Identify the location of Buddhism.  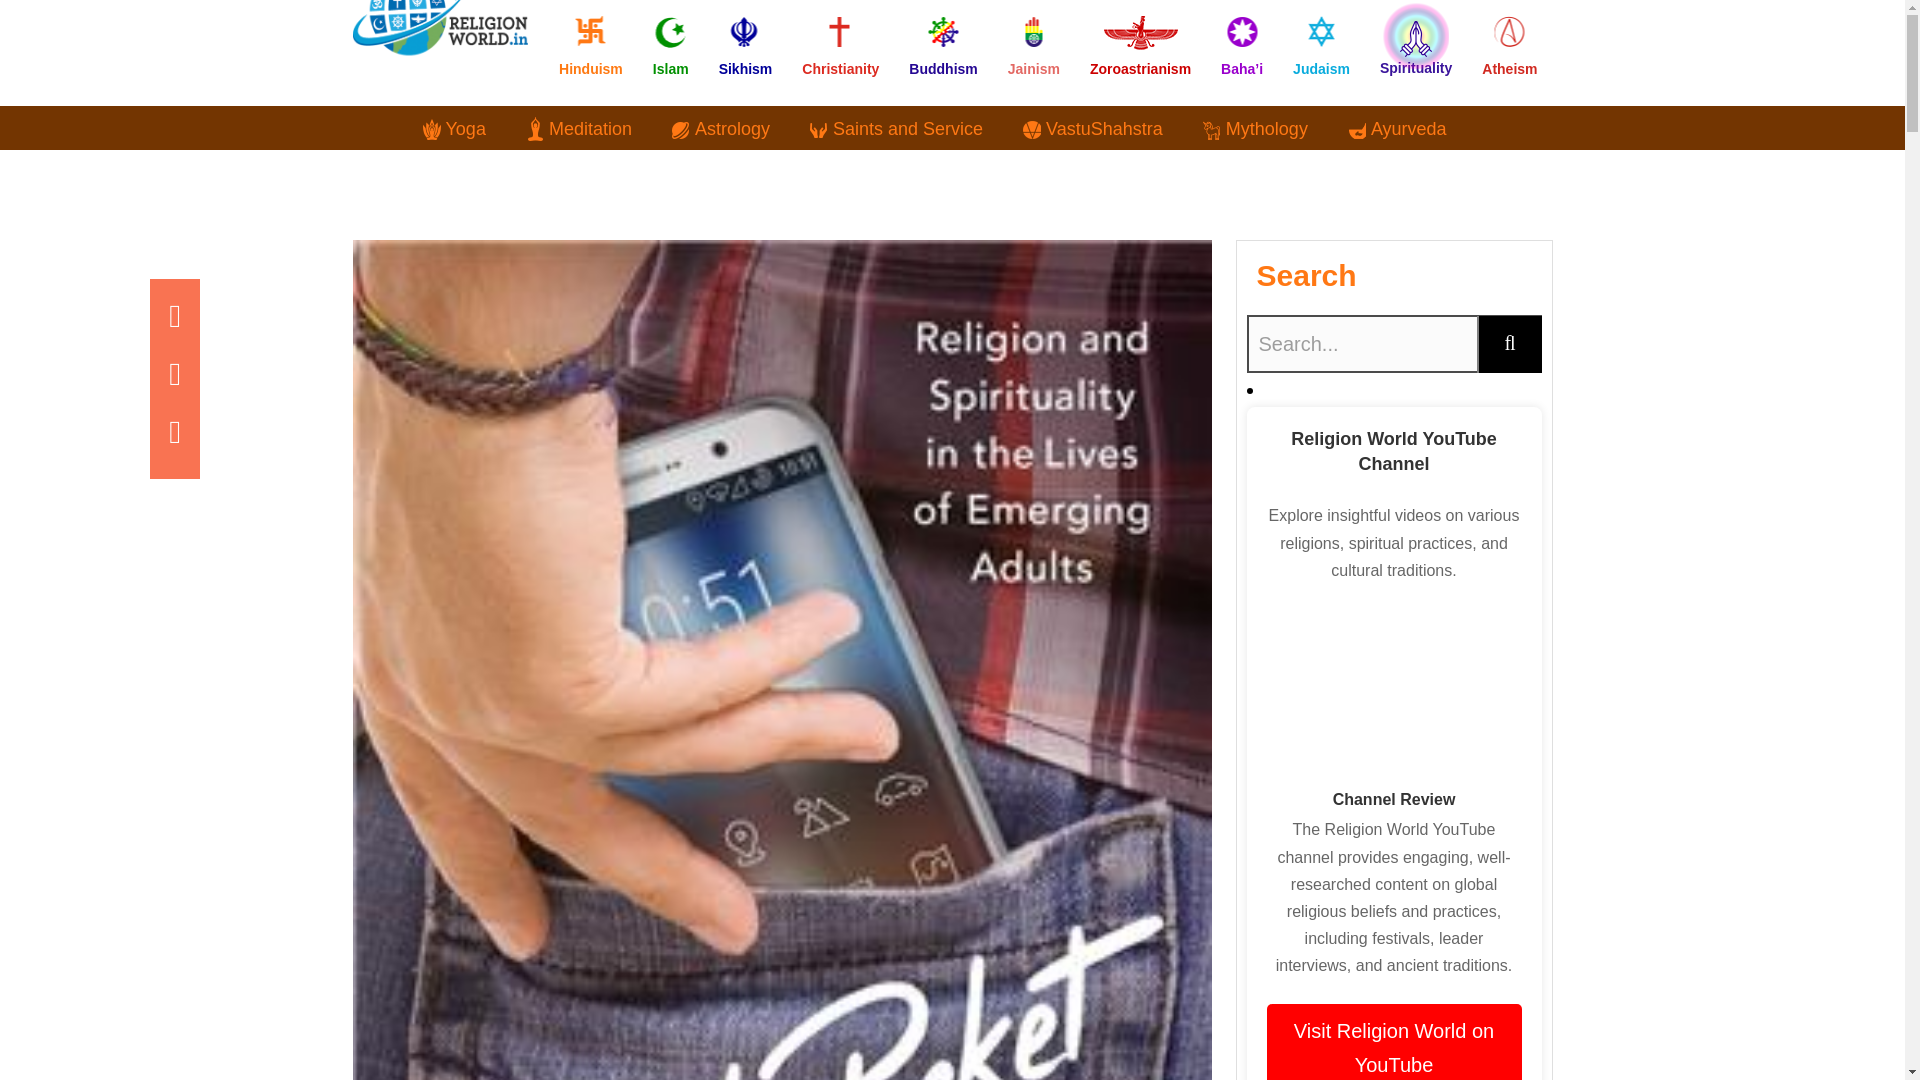
(943, 34).